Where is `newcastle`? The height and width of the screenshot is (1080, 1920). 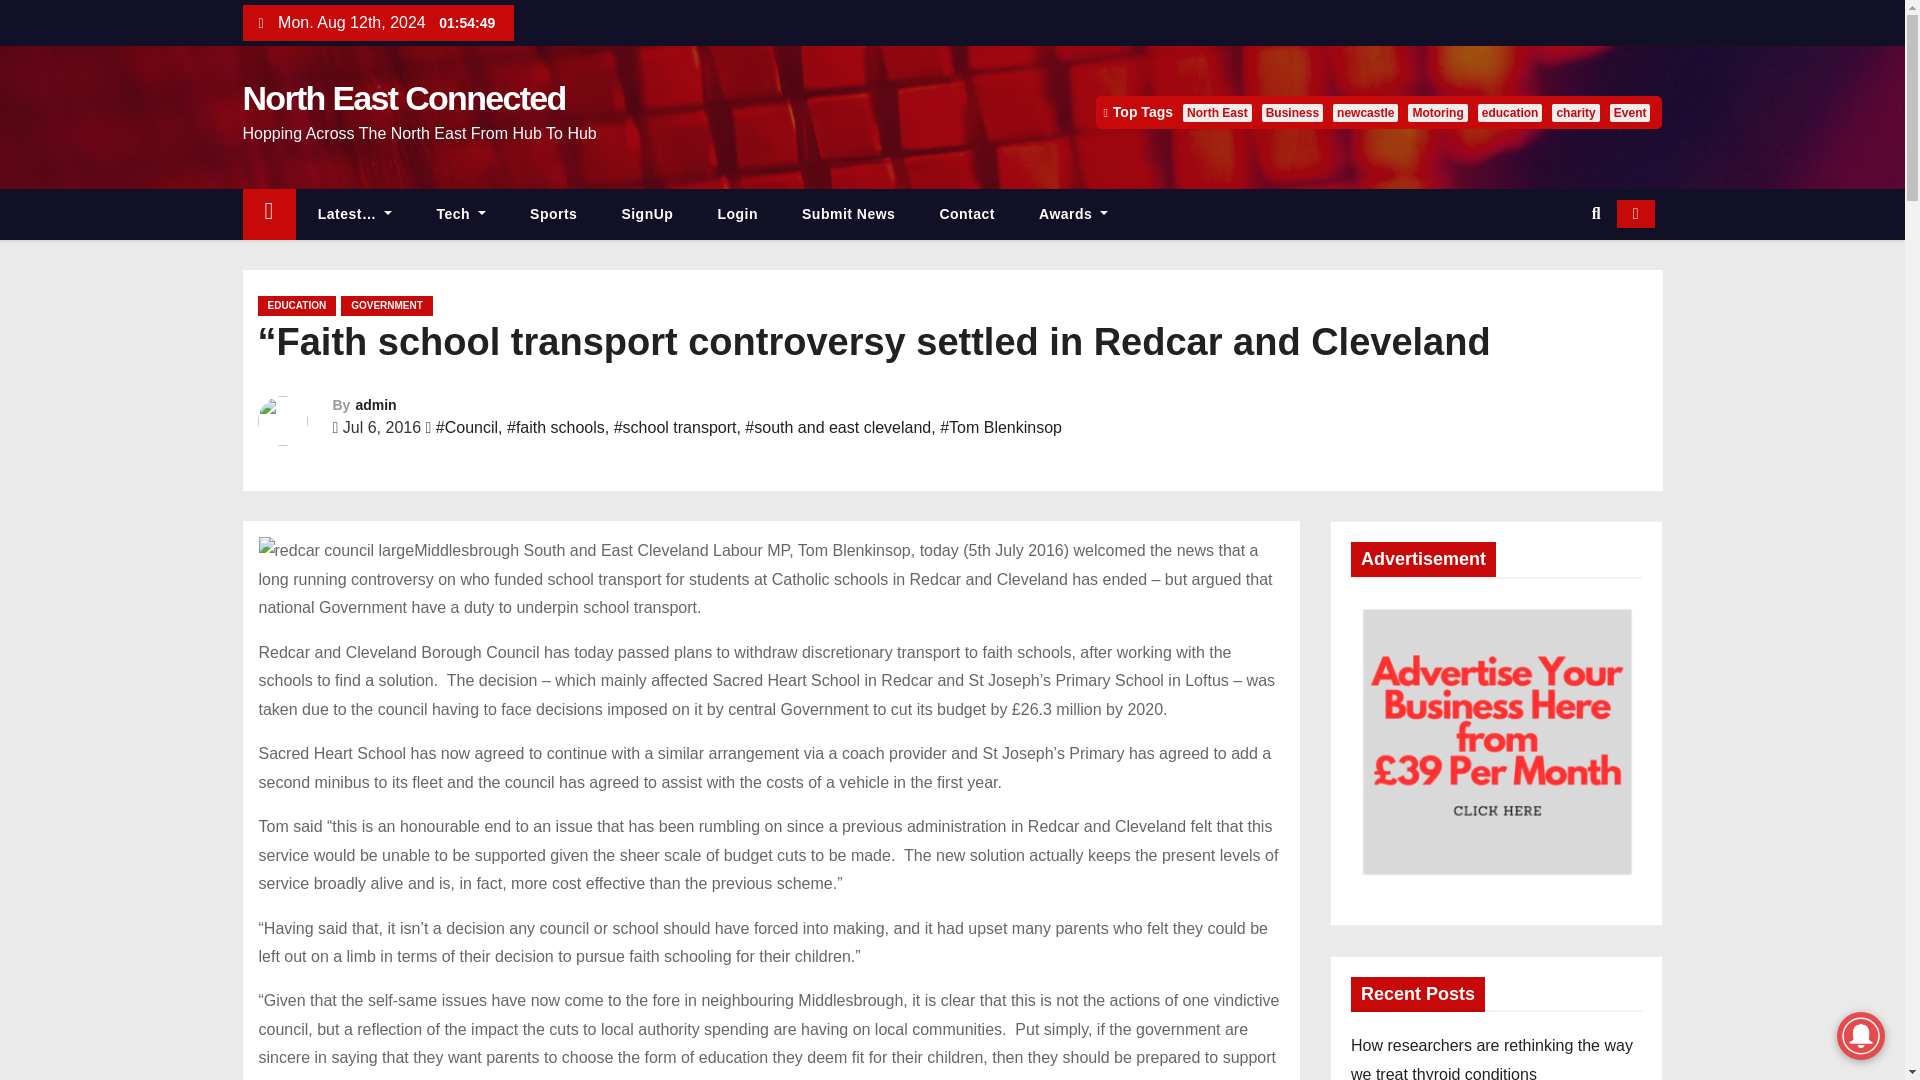
newcastle is located at coordinates (1364, 112).